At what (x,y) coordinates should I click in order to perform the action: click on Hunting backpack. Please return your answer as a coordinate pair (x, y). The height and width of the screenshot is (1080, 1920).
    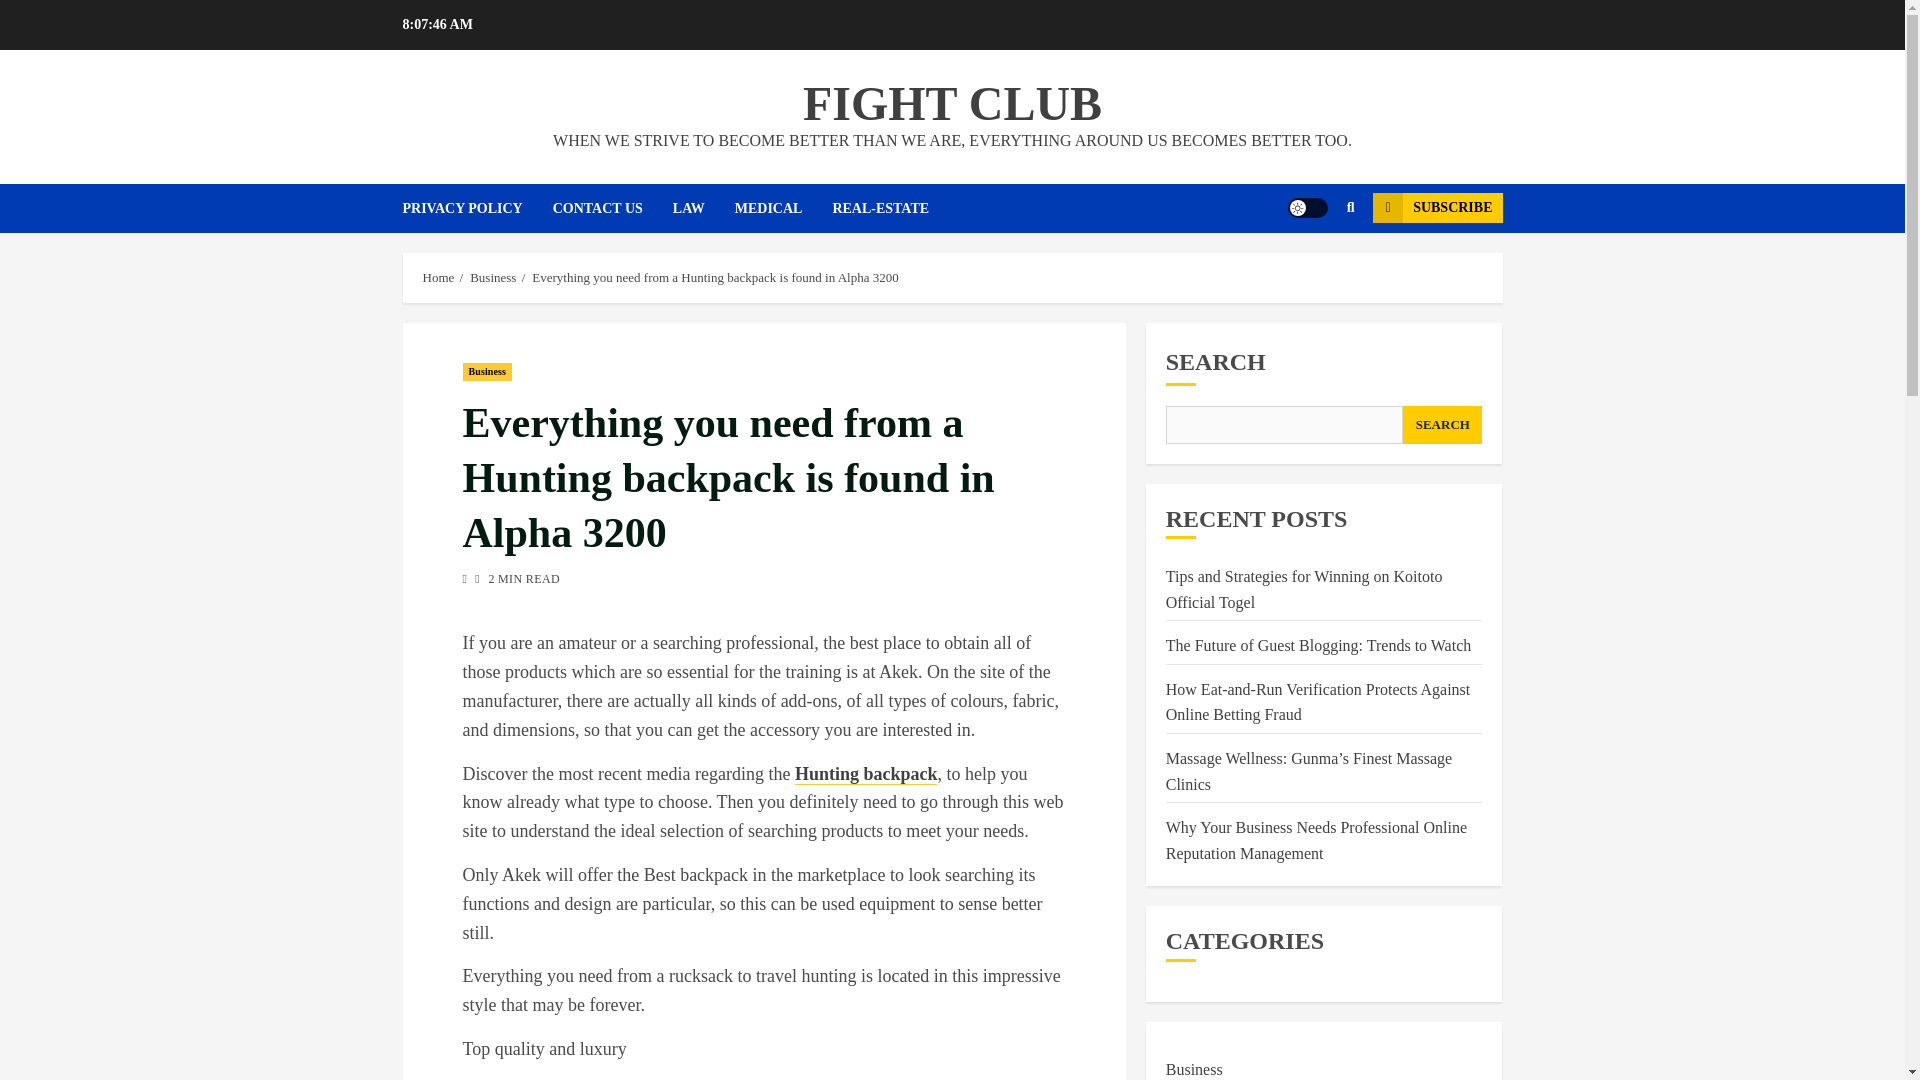
    Looking at the image, I should click on (866, 774).